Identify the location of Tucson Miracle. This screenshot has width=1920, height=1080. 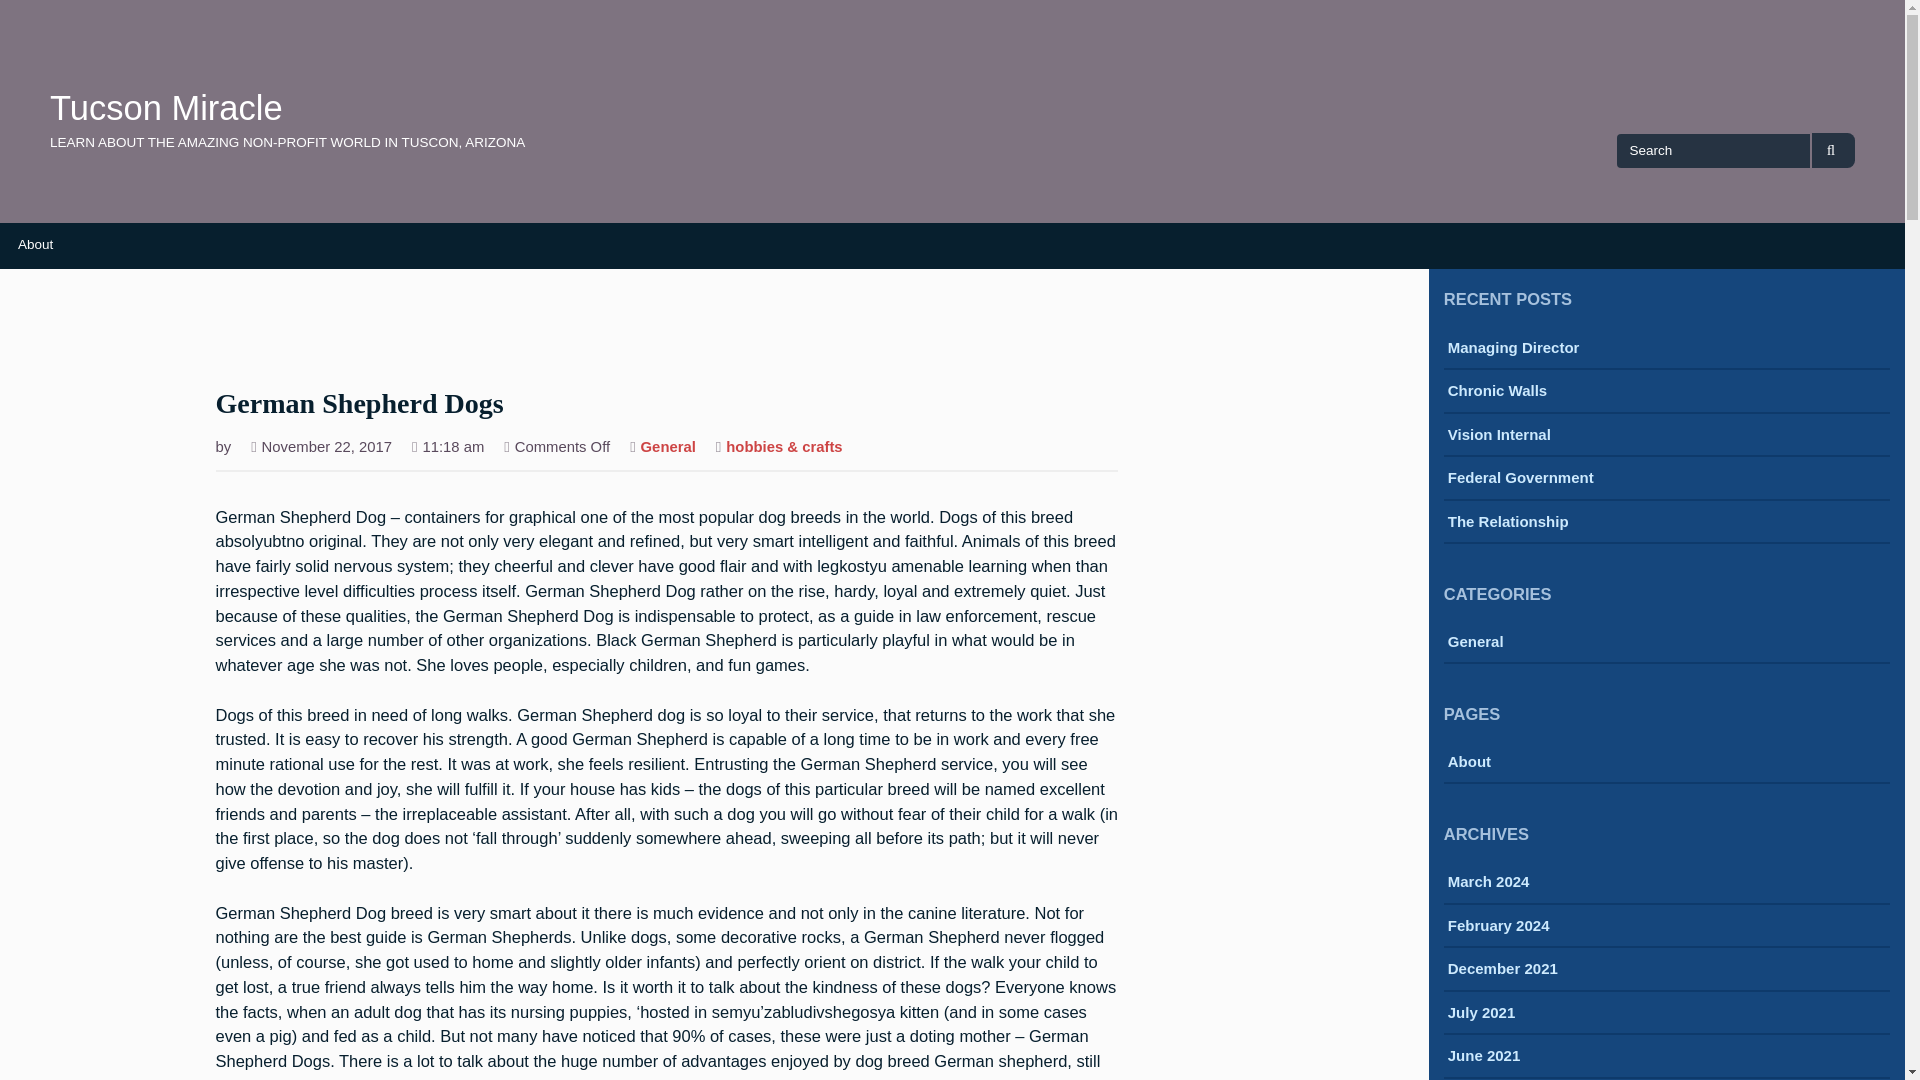
(166, 108).